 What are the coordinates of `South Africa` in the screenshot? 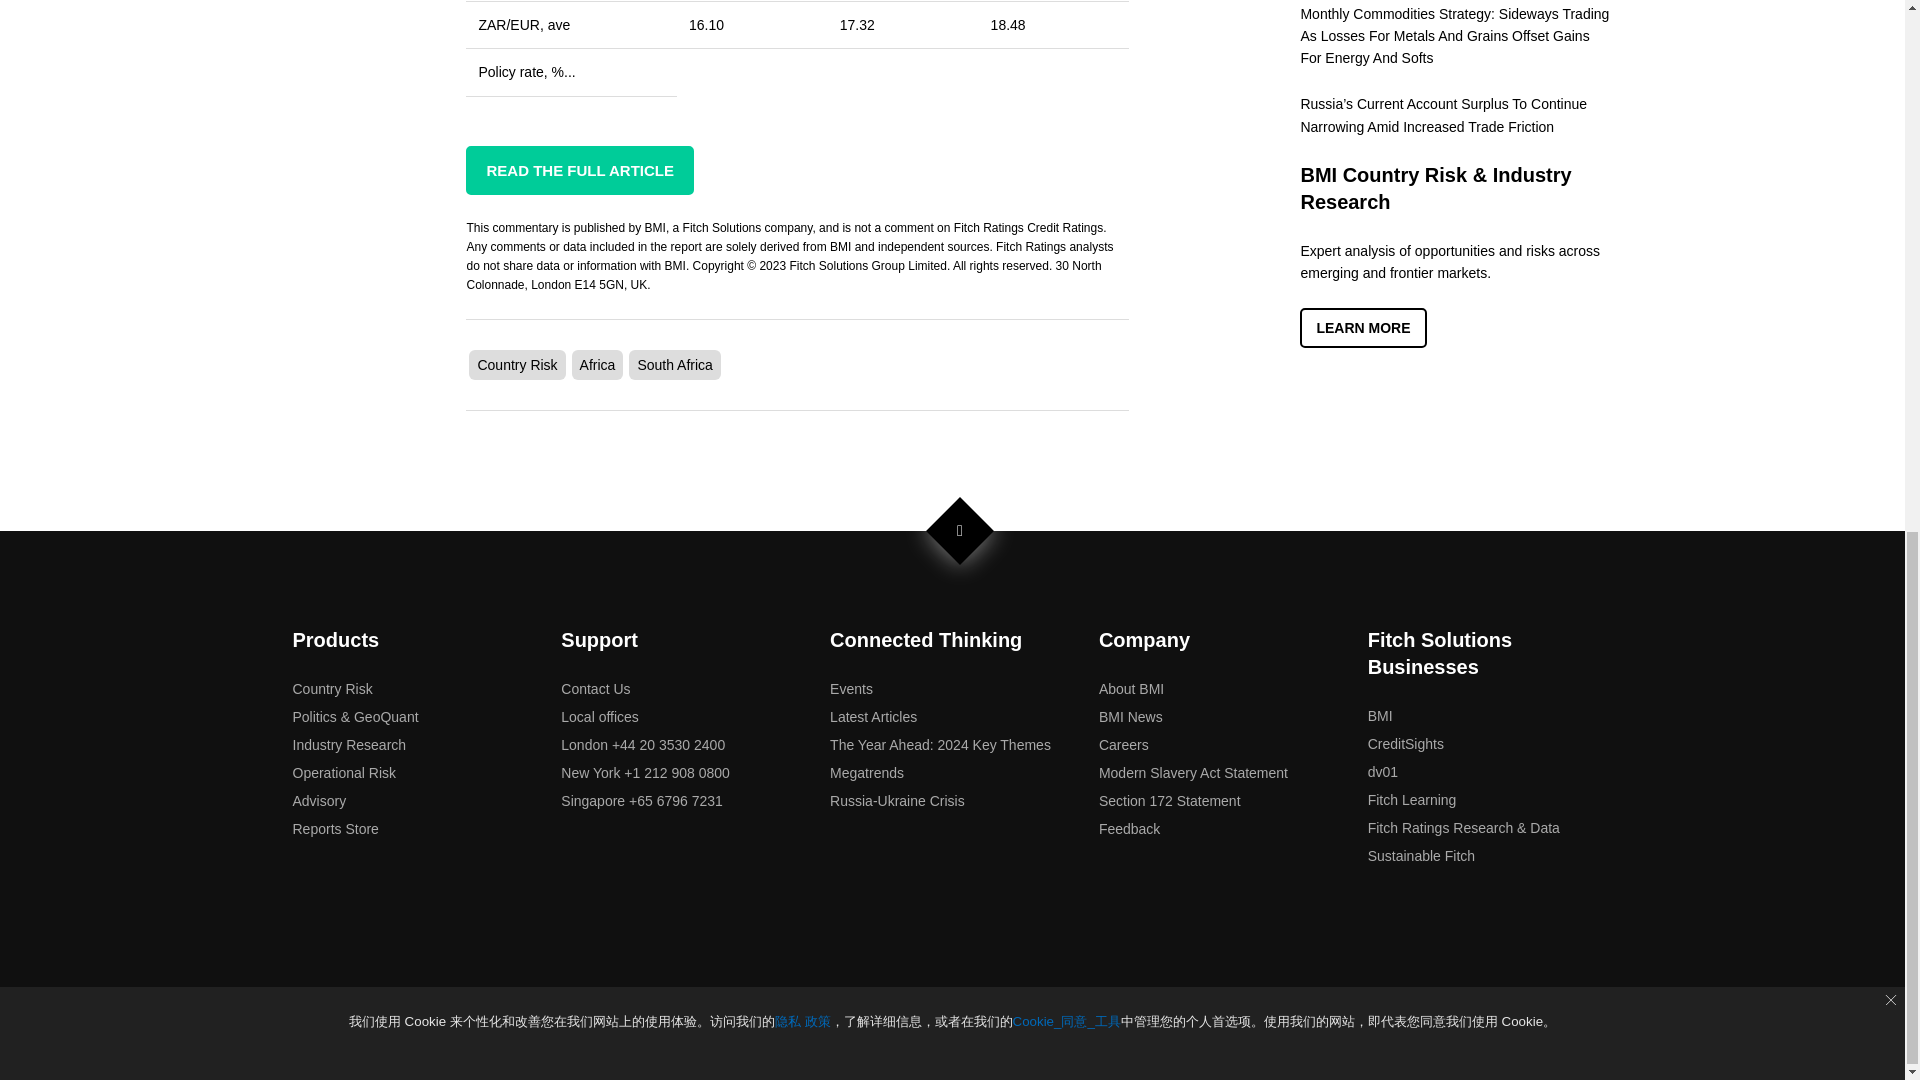 It's located at (674, 364).